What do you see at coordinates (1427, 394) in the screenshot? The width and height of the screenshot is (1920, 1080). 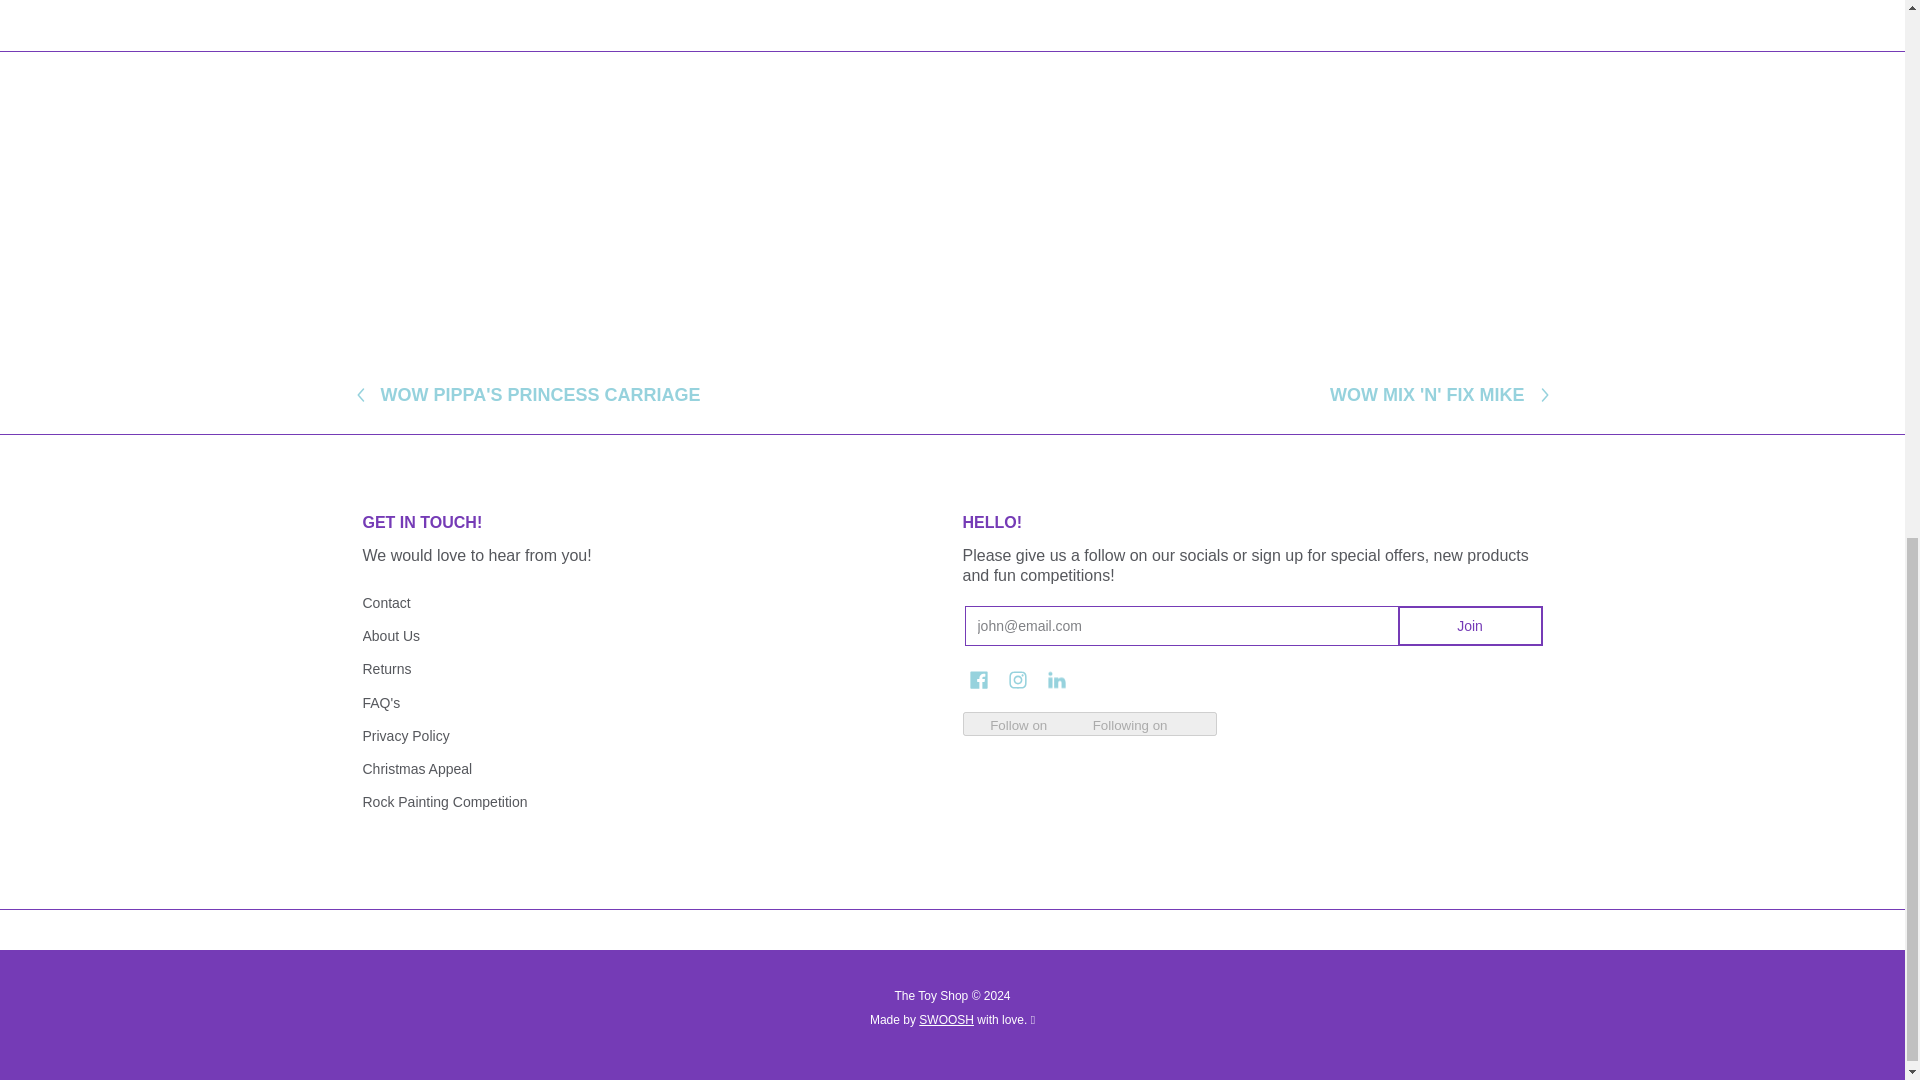 I see `WOW MIX 'N' FIX MIKE` at bounding box center [1427, 394].